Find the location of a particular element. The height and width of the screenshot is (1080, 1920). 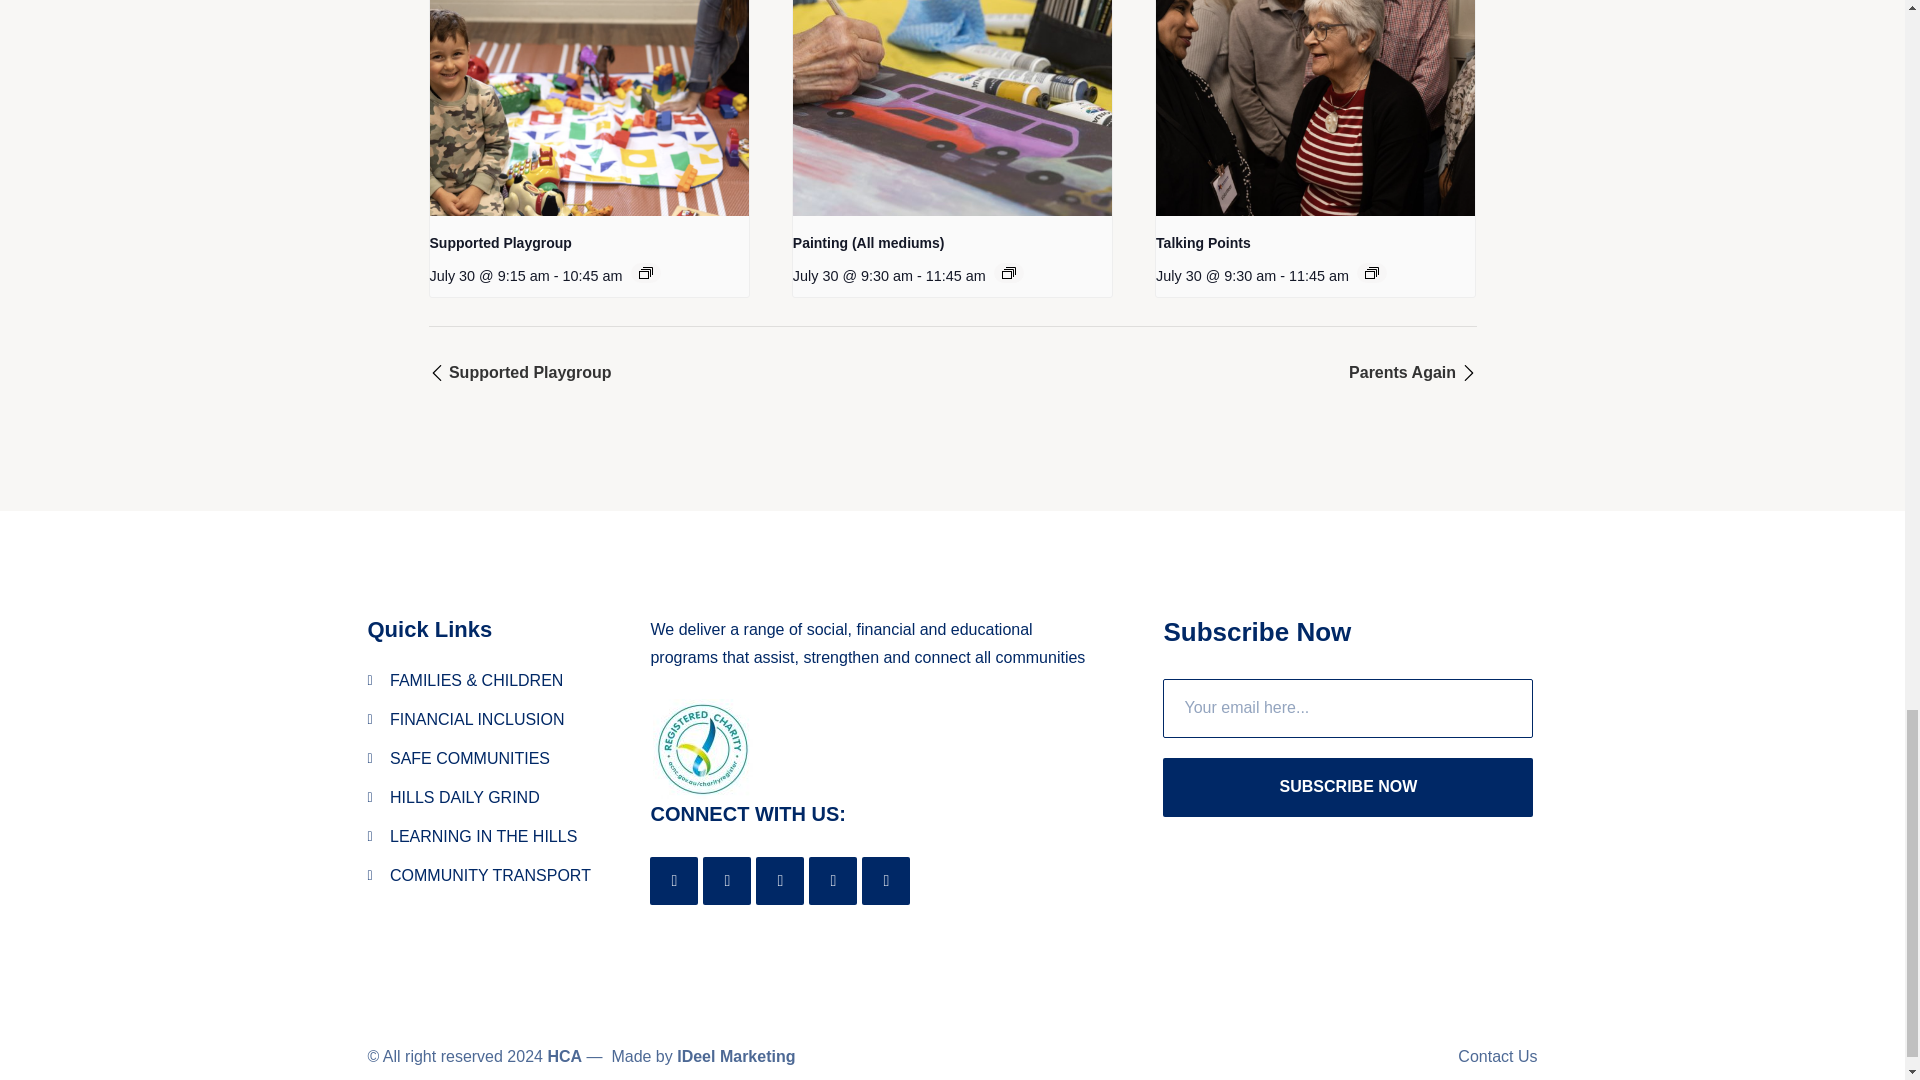

ACNC Registered Charity Tick is located at coordinates (702, 748).